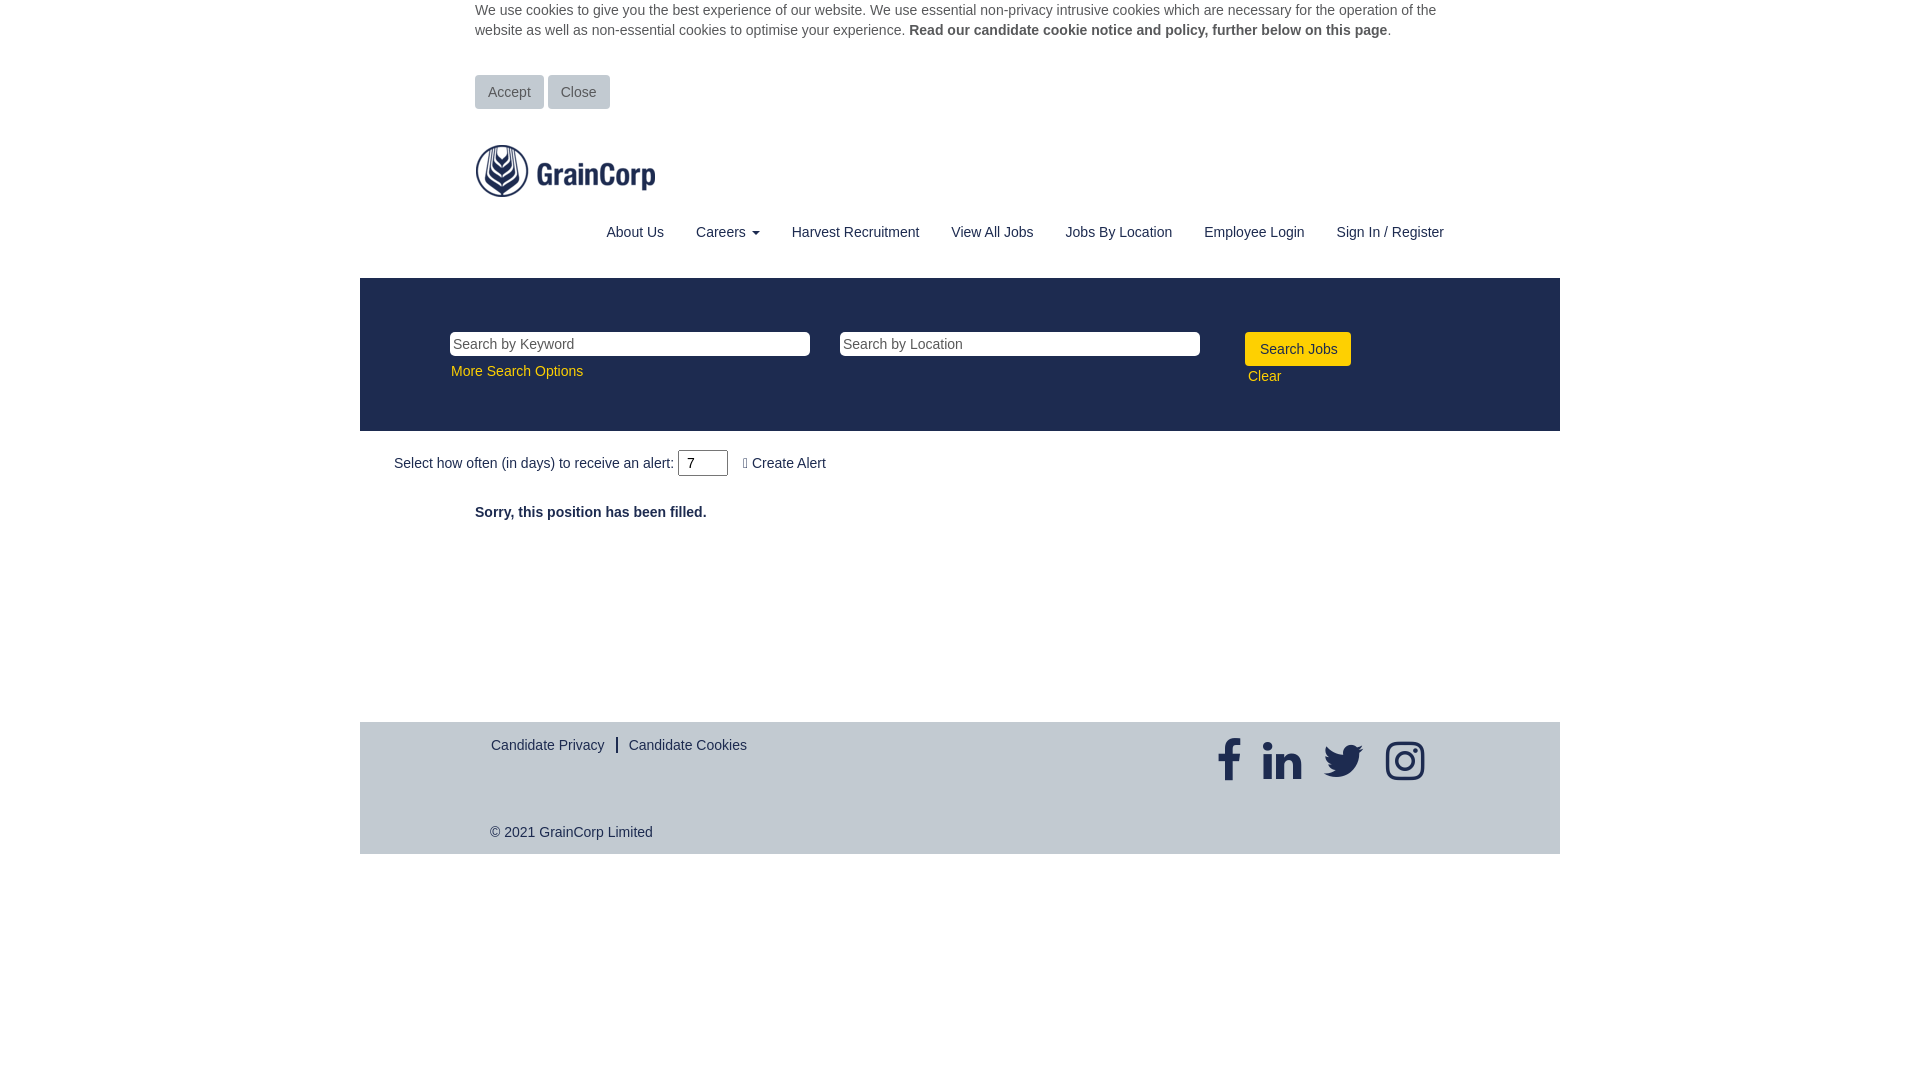  What do you see at coordinates (1406, 761) in the screenshot?
I see `instagram` at bounding box center [1406, 761].